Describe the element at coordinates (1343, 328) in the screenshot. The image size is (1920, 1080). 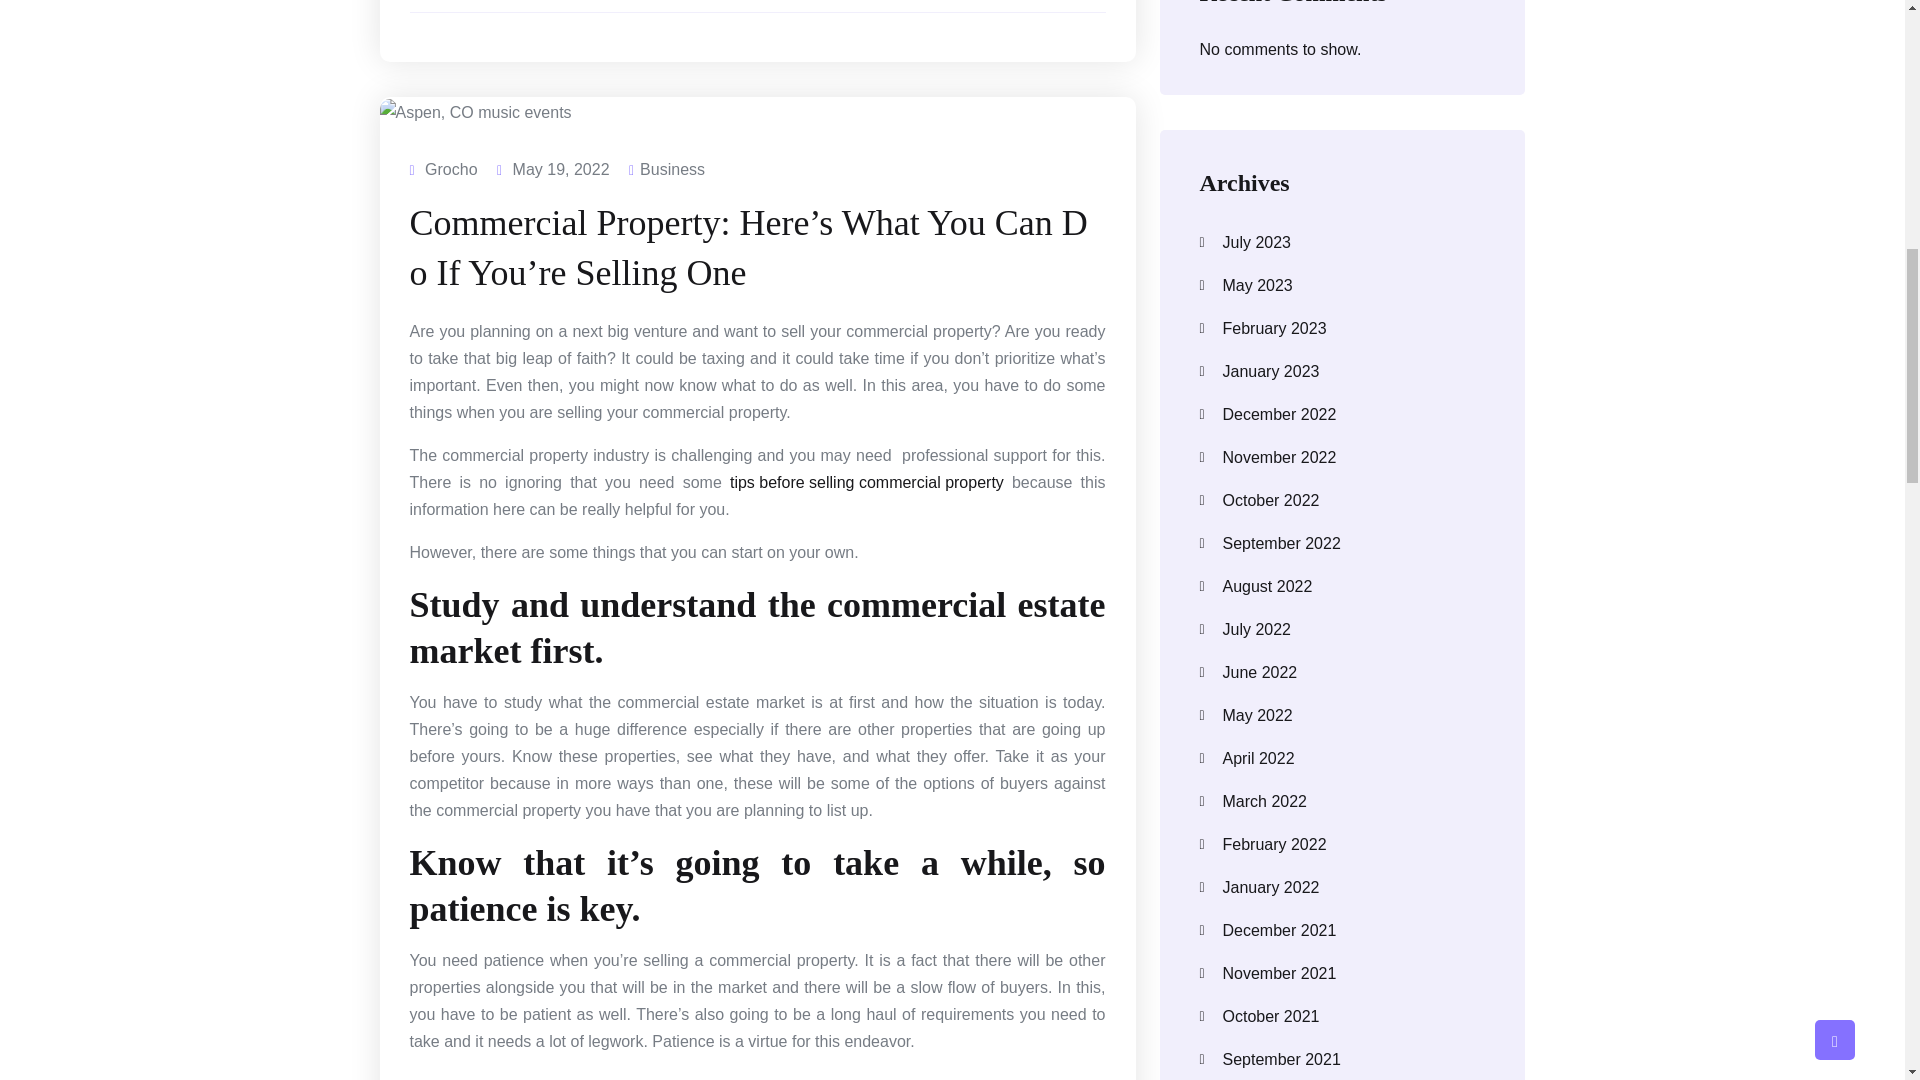
I see `February 2023` at that location.